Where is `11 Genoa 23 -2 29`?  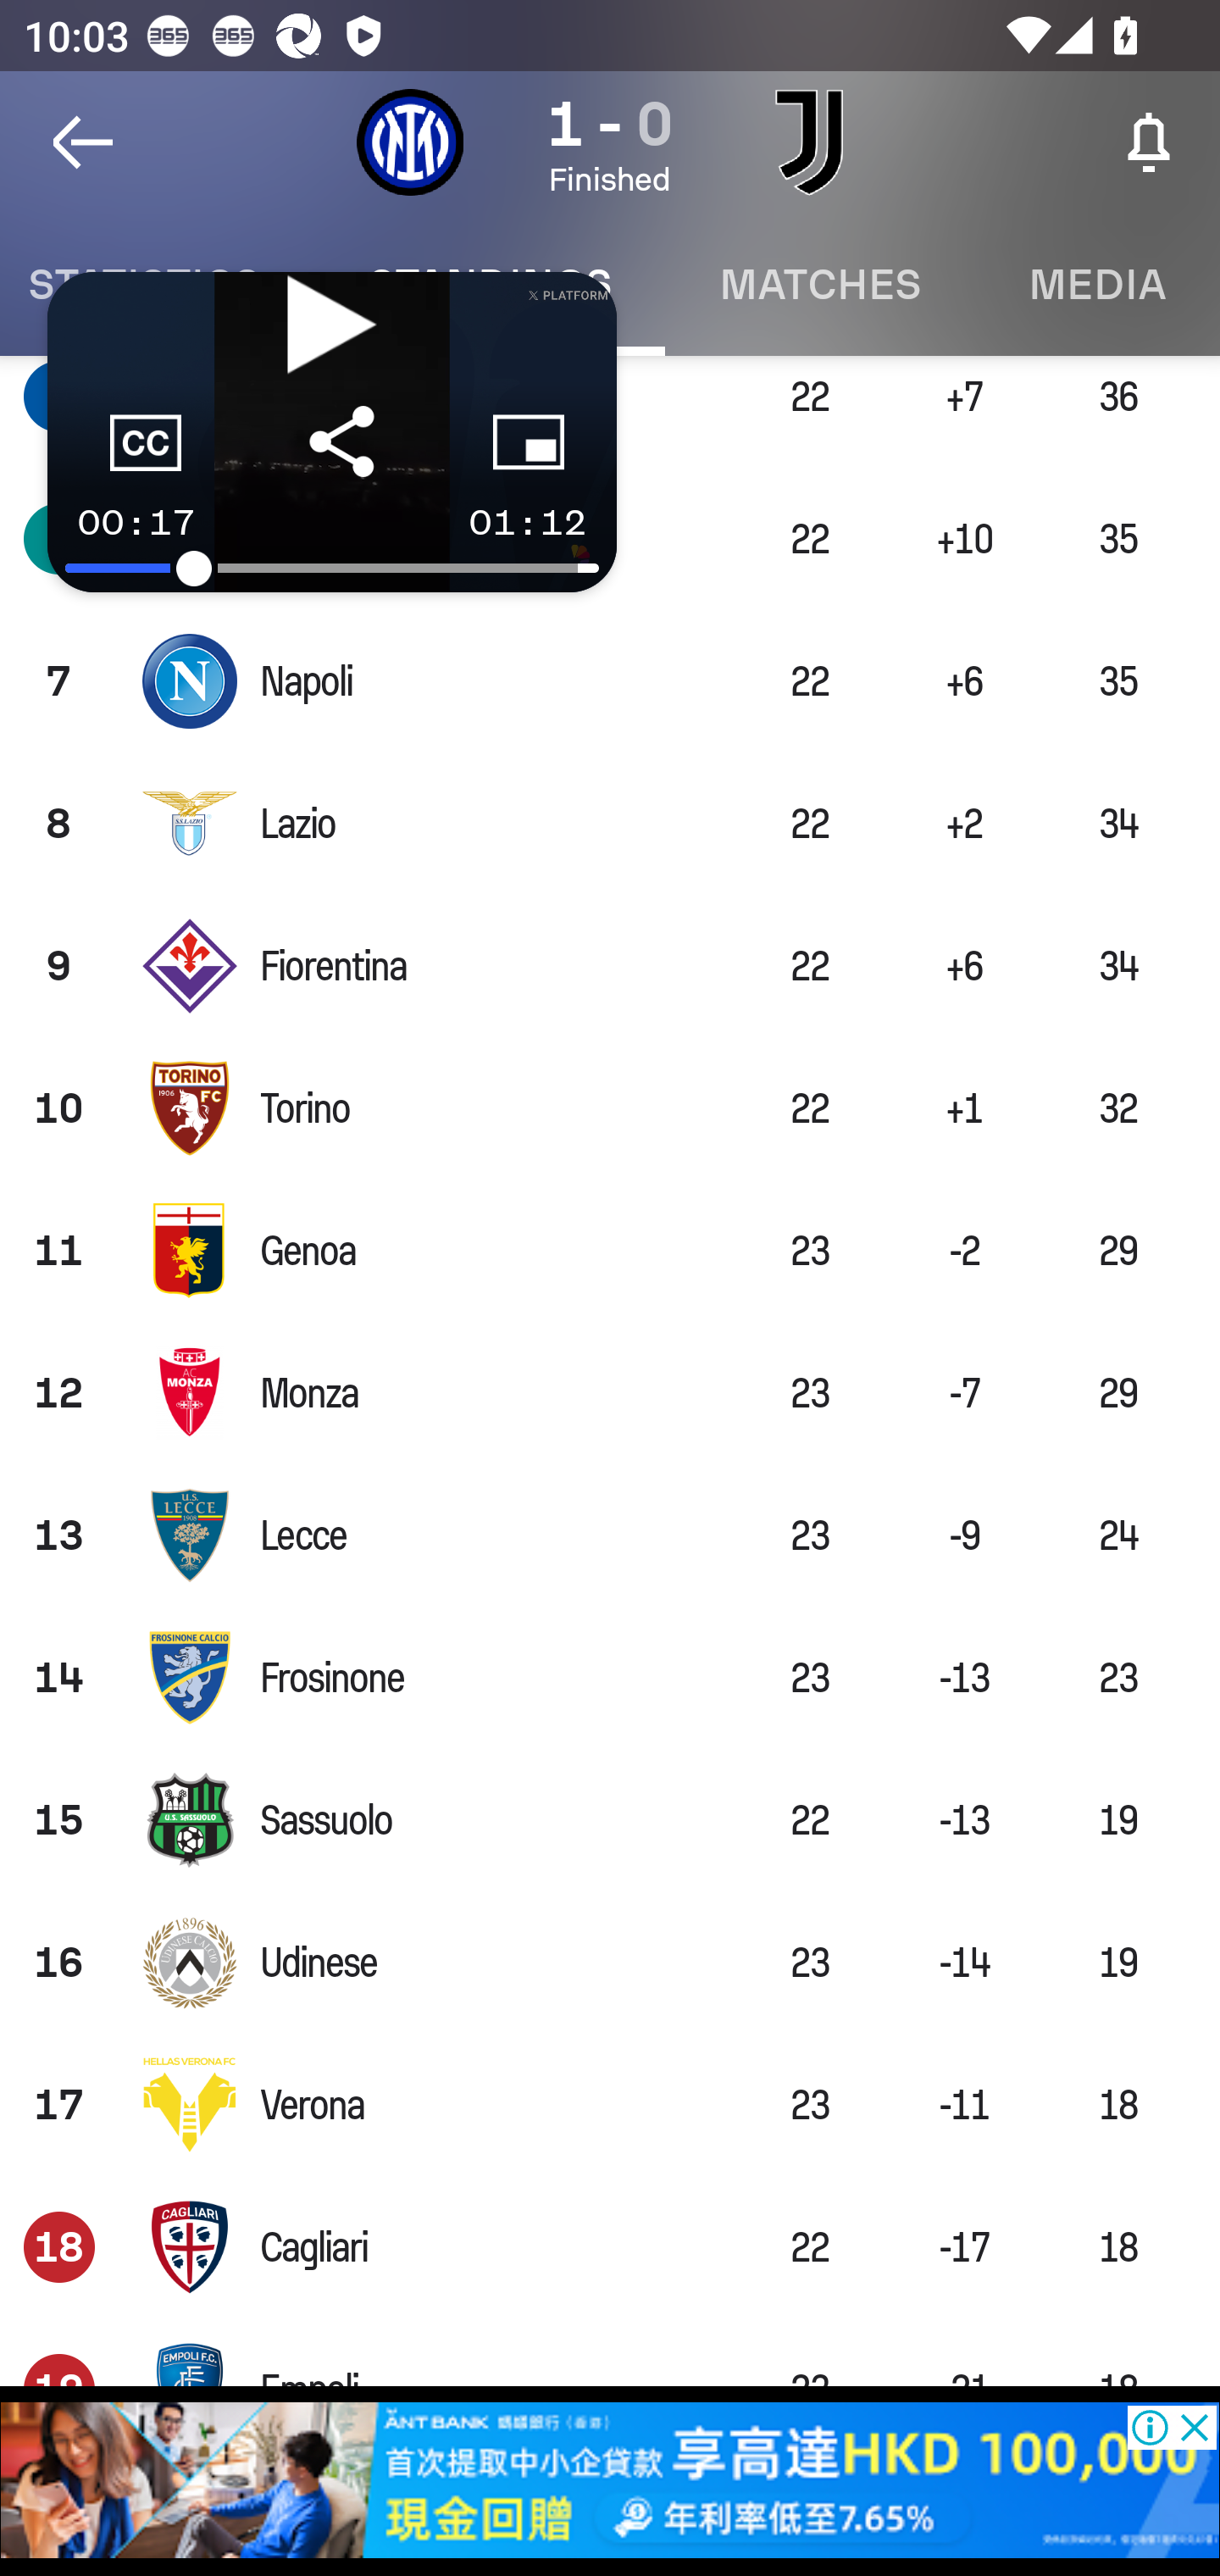
11 Genoa 23 -2 29 is located at coordinates (610, 1251).